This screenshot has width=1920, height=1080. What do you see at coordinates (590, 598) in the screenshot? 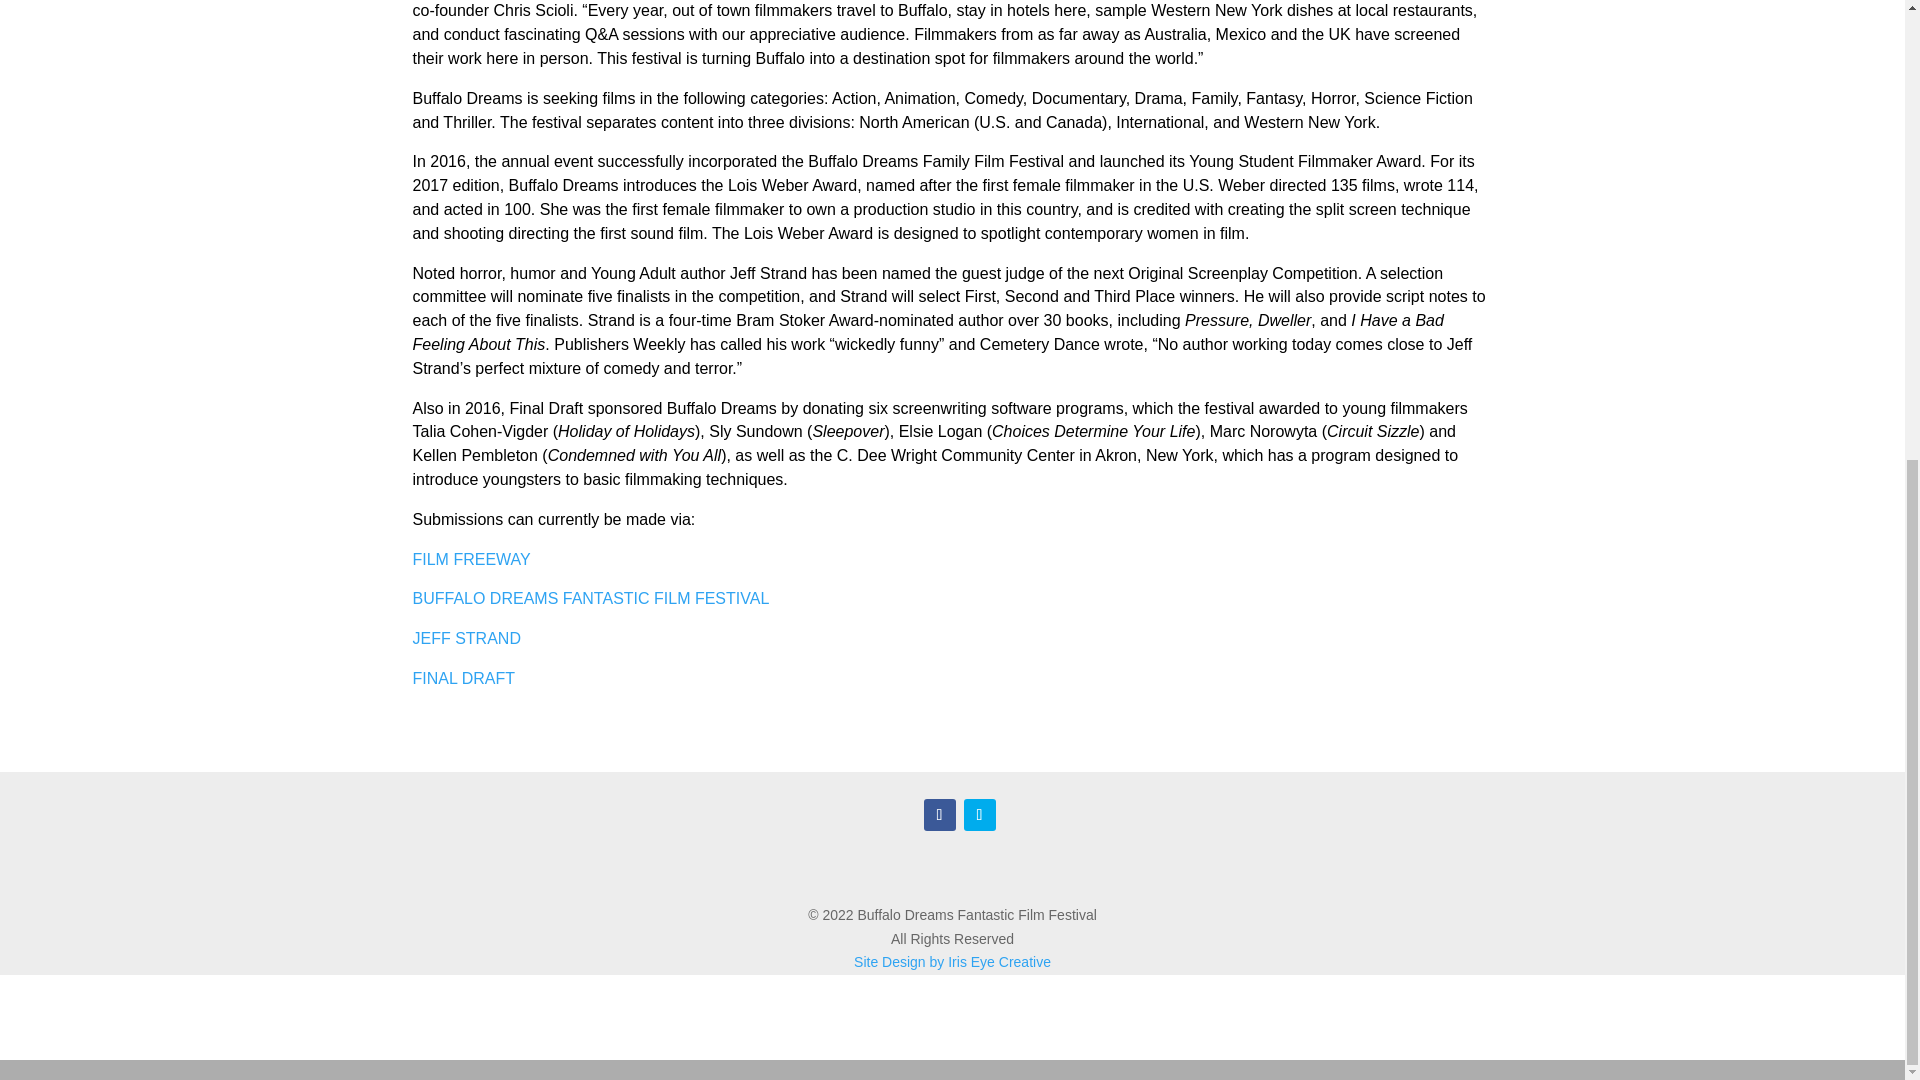
I see `BUFFALO DREAMS FANTASTIC FILM FESTIVAL` at bounding box center [590, 598].